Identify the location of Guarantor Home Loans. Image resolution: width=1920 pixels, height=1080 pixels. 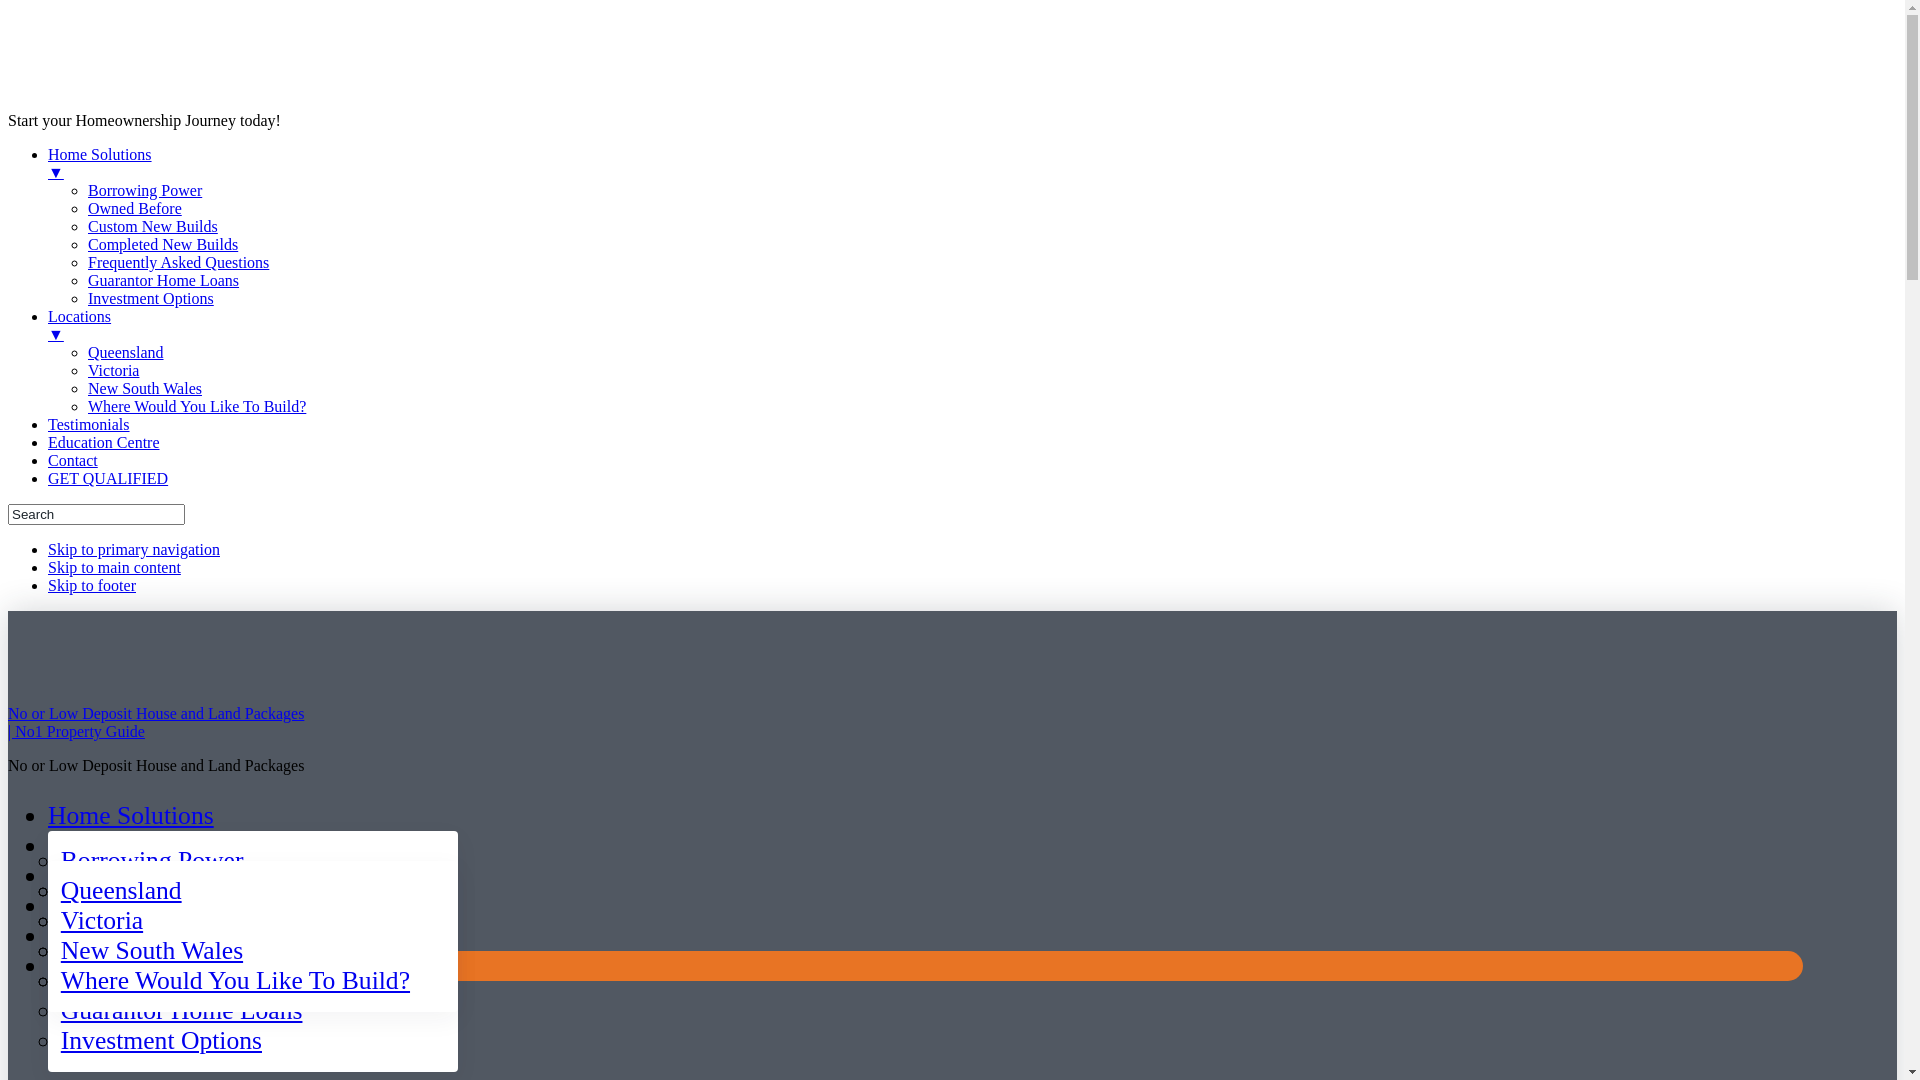
(182, 1010).